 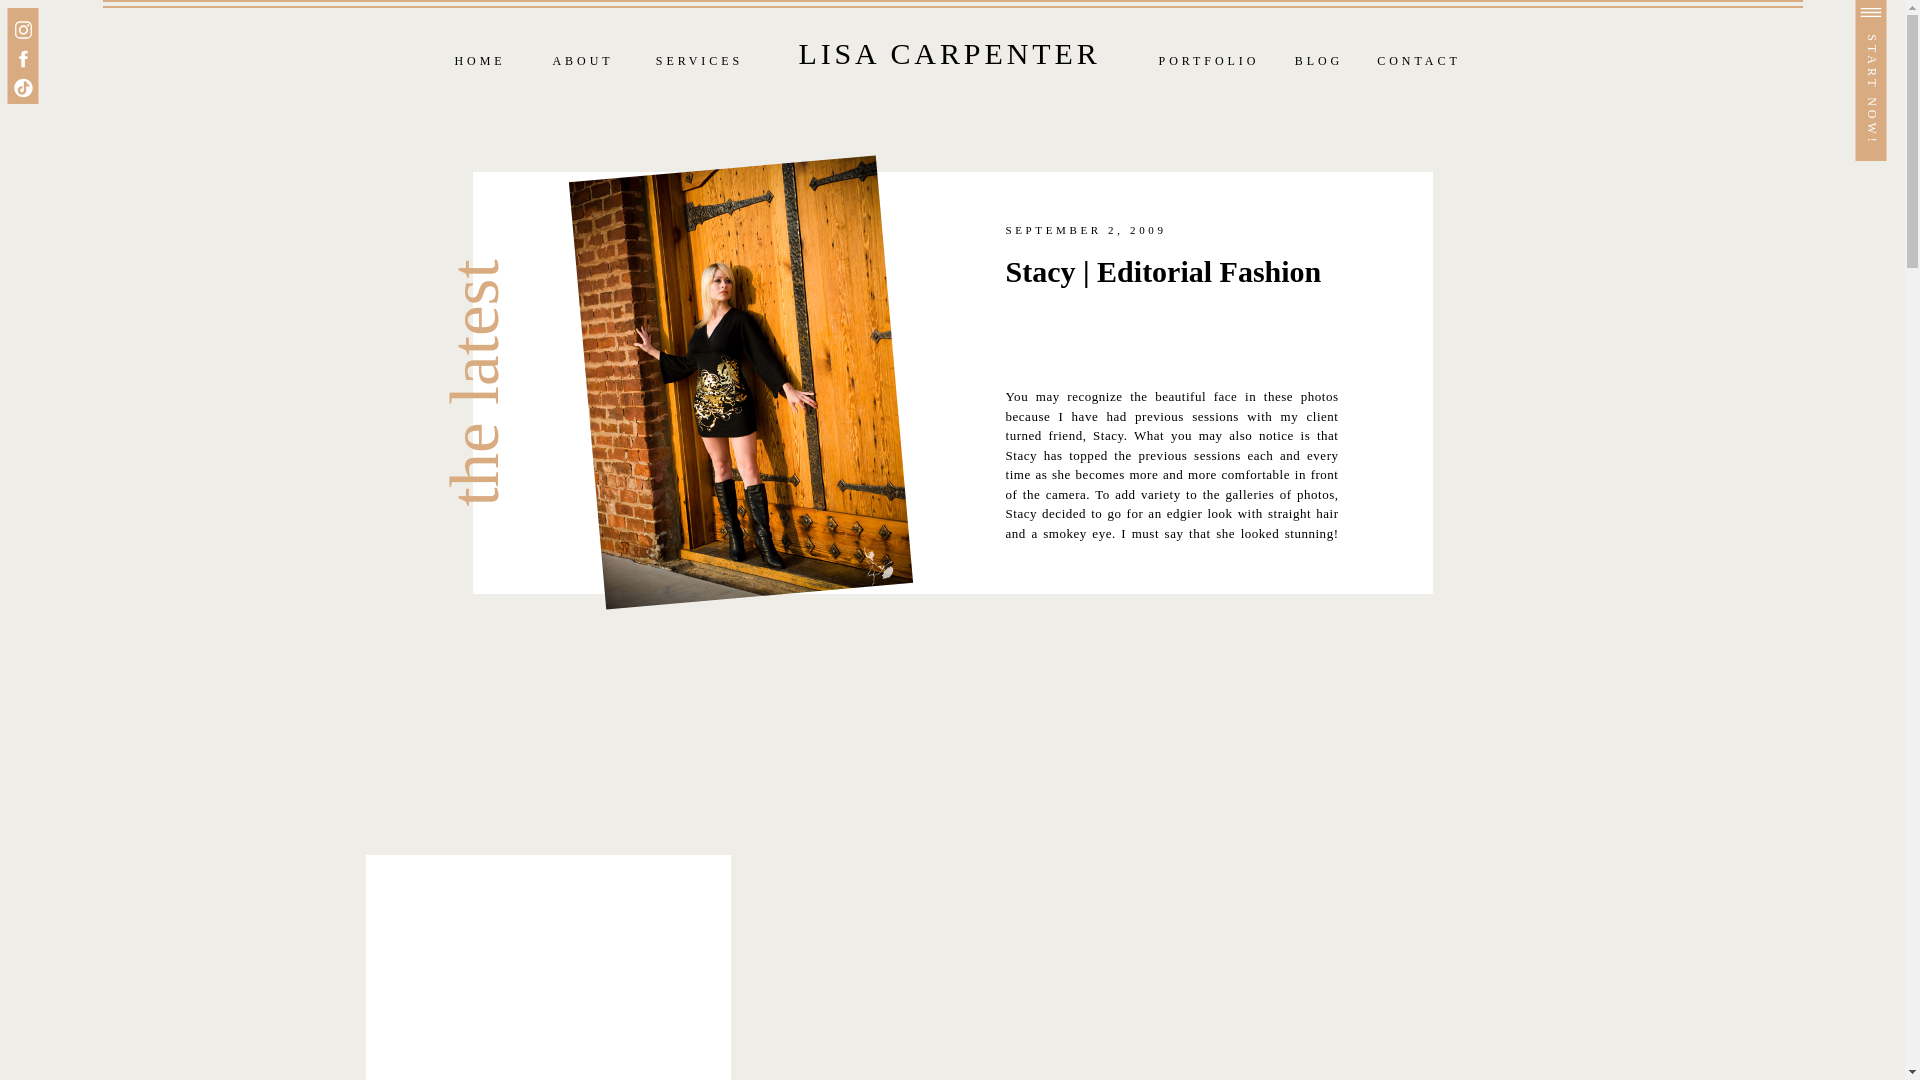 What do you see at coordinates (1209, 62) in the screenshot?
I see `PORTFOLIO` at bounding box center [1209, 62].